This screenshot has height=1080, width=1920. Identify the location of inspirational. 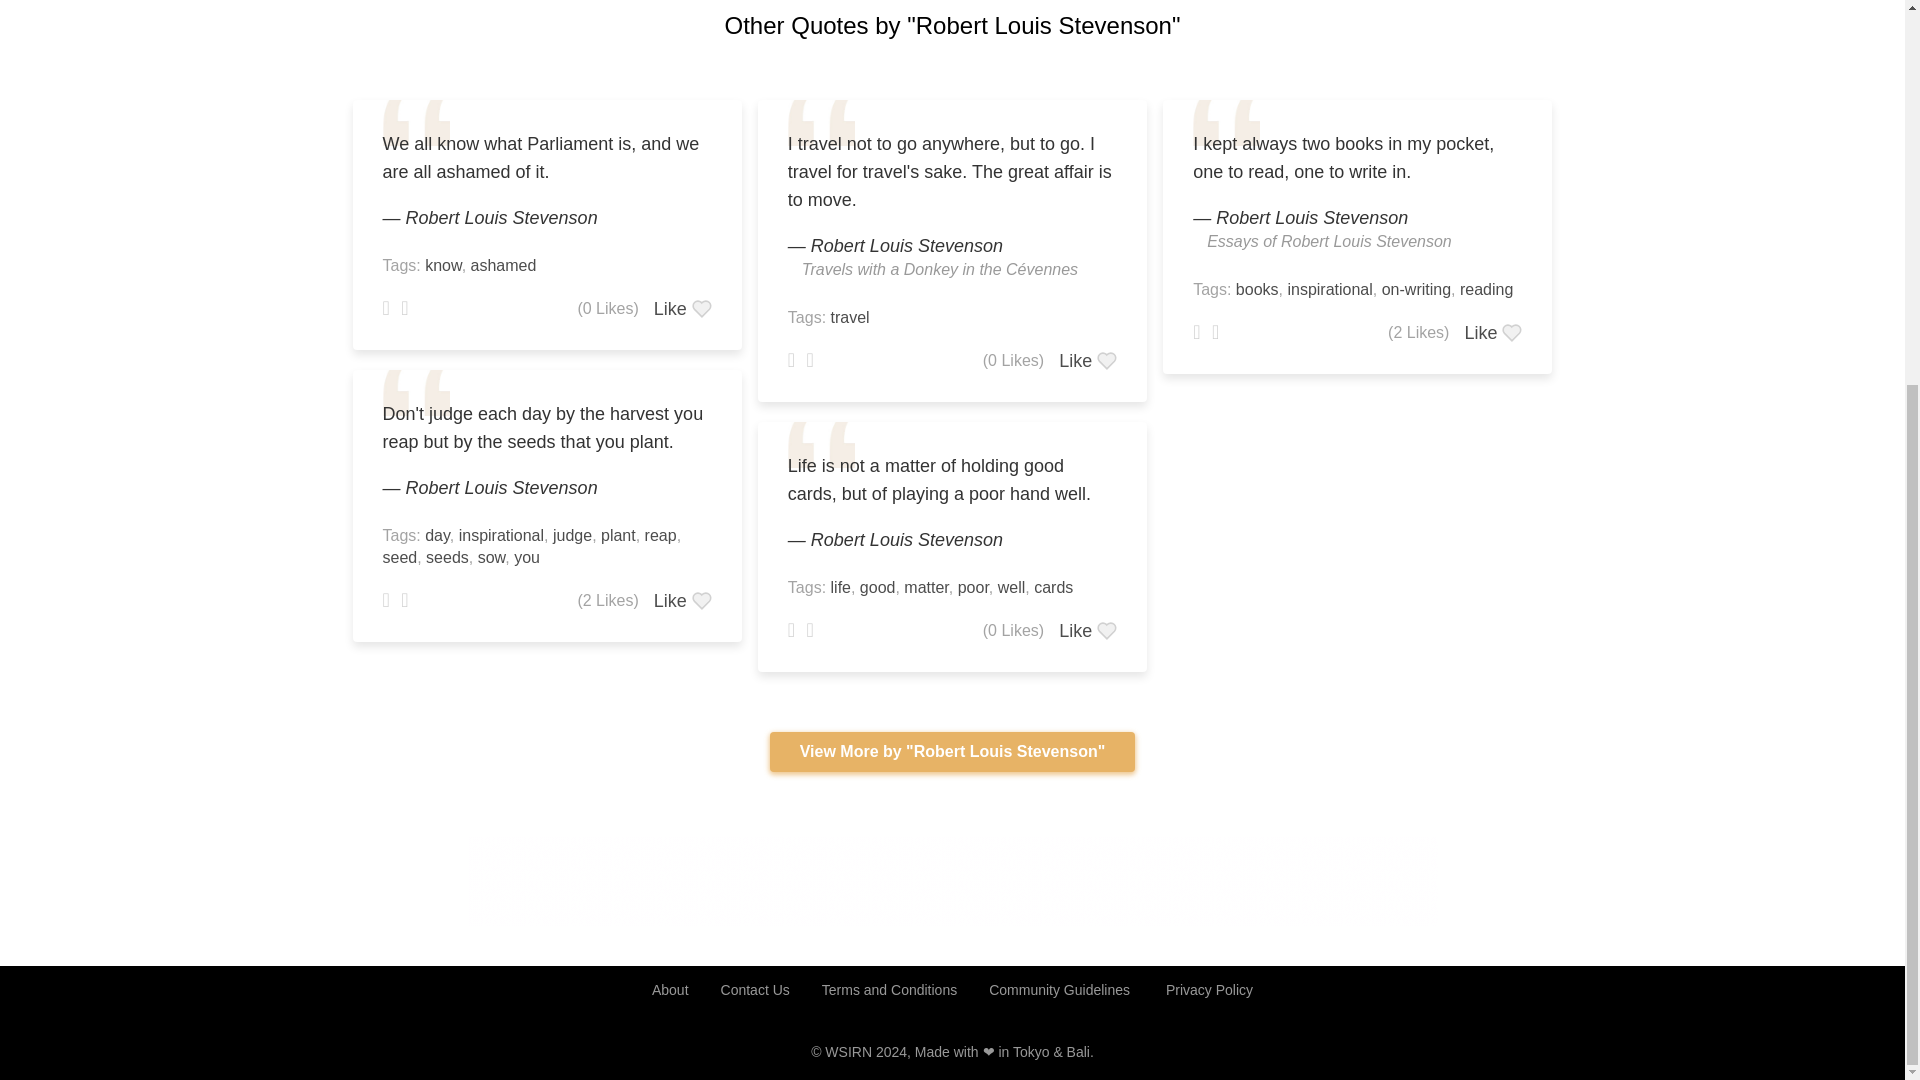
(500, 536).